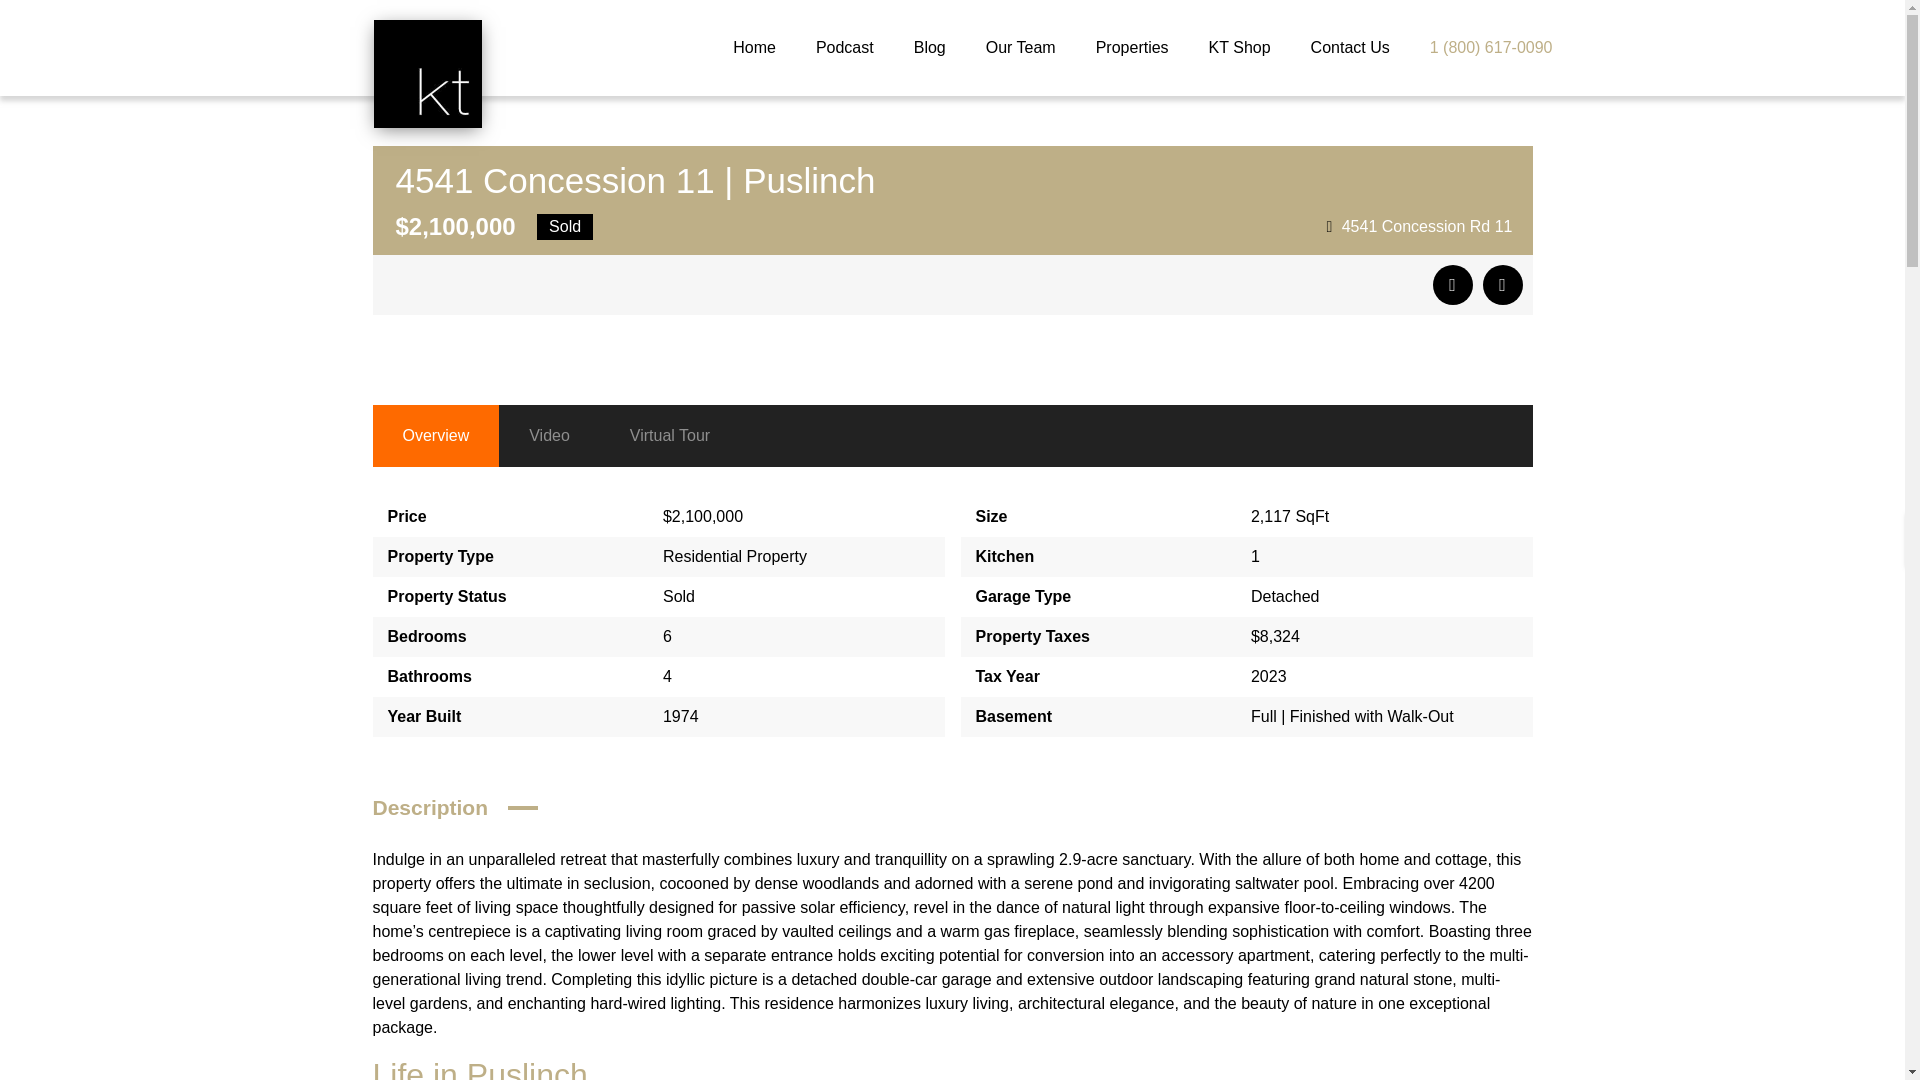  I want to click on KT Shop, so click(1240, 48).